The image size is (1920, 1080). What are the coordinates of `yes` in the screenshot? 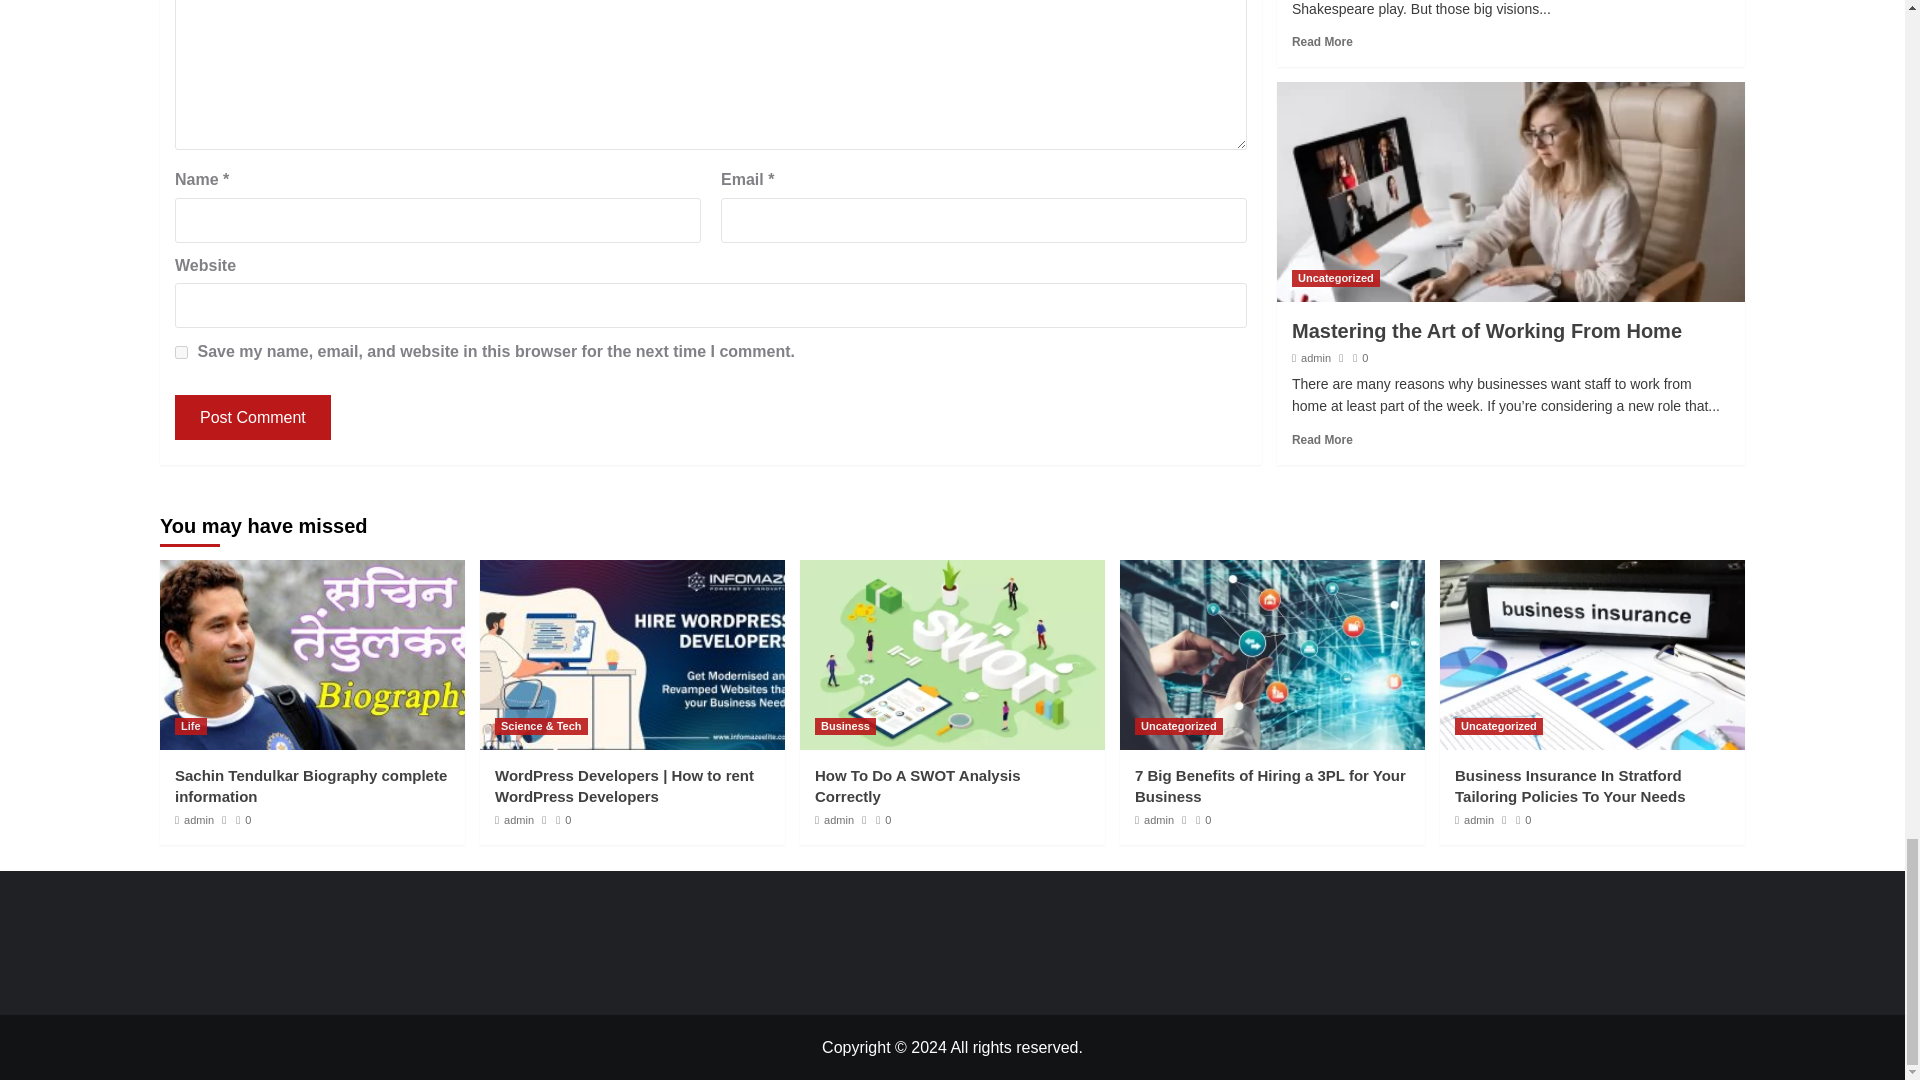 It's located at (181, 352).